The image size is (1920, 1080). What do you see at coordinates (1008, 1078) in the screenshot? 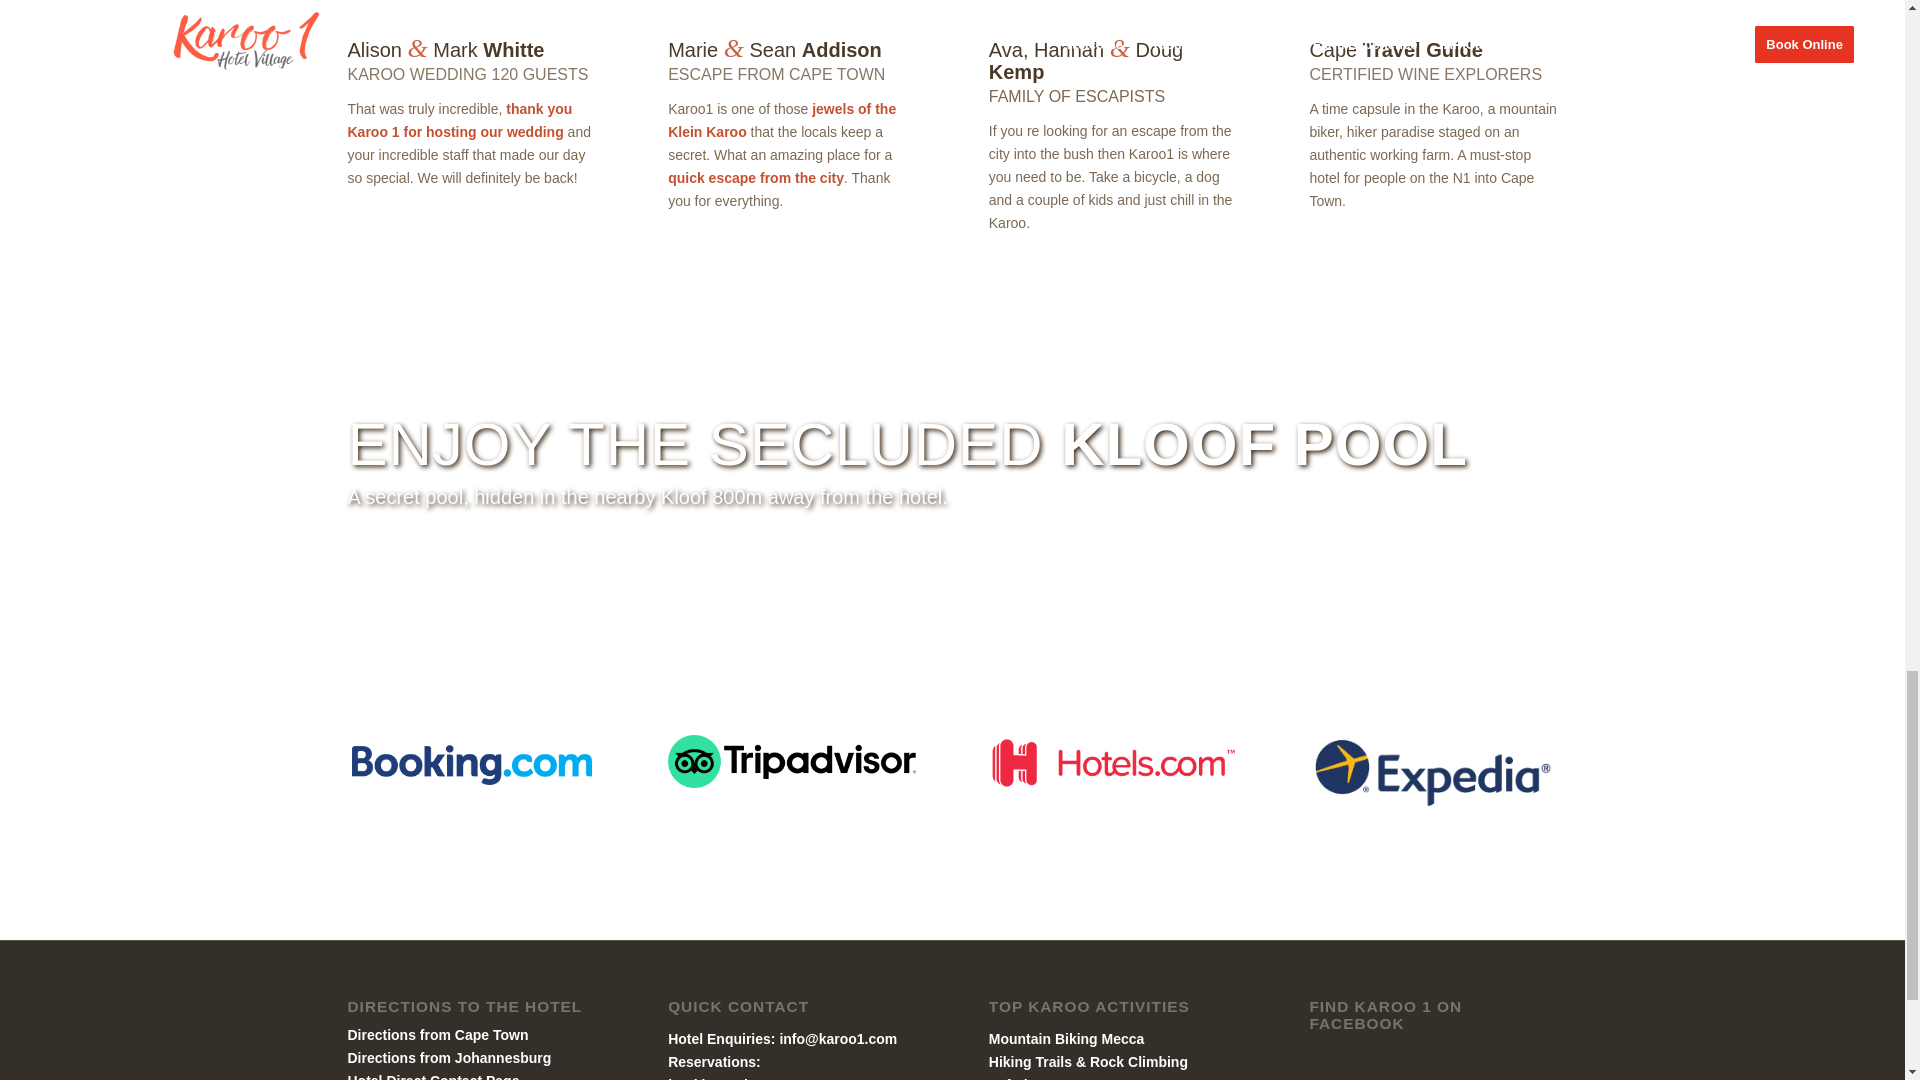
I see `Safari` at bounding box center [1008, 1078].